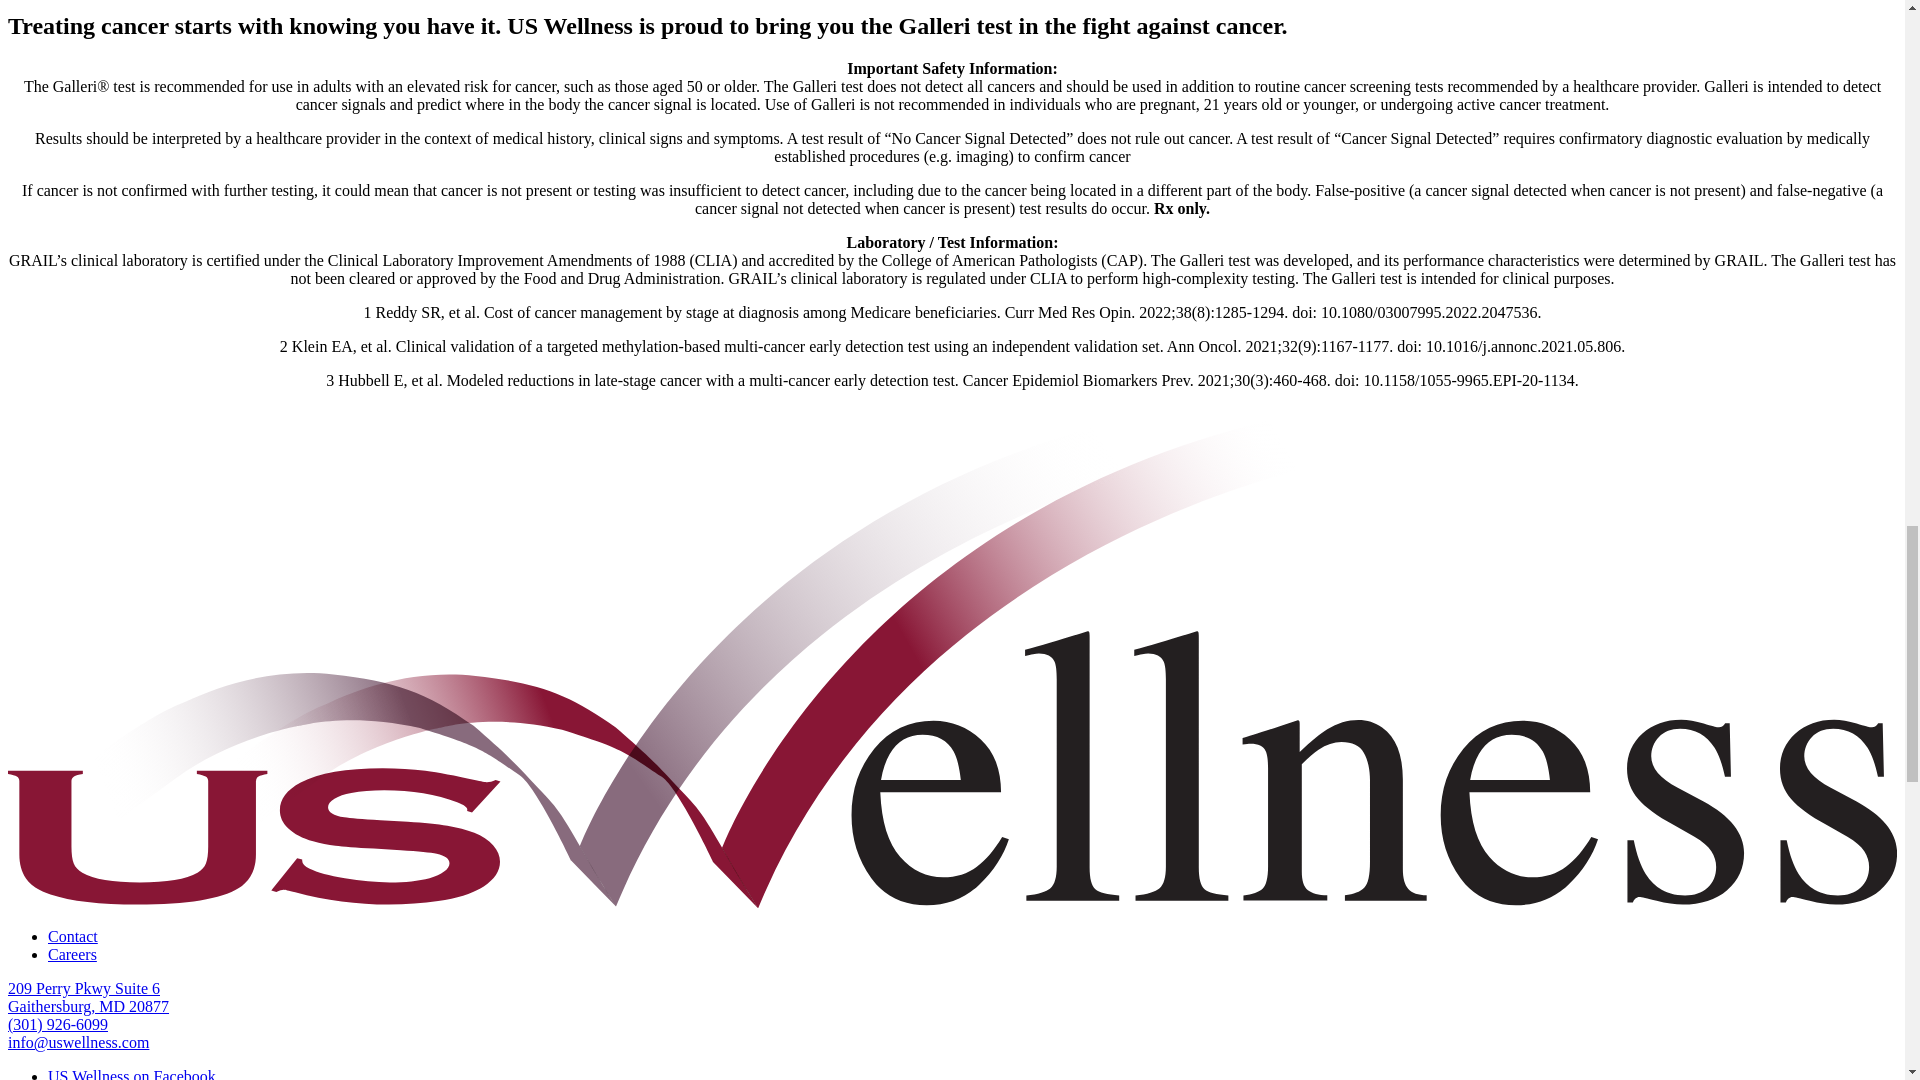 The image size is (1920, 1080). I want to click on Careers, so click(88, 997).